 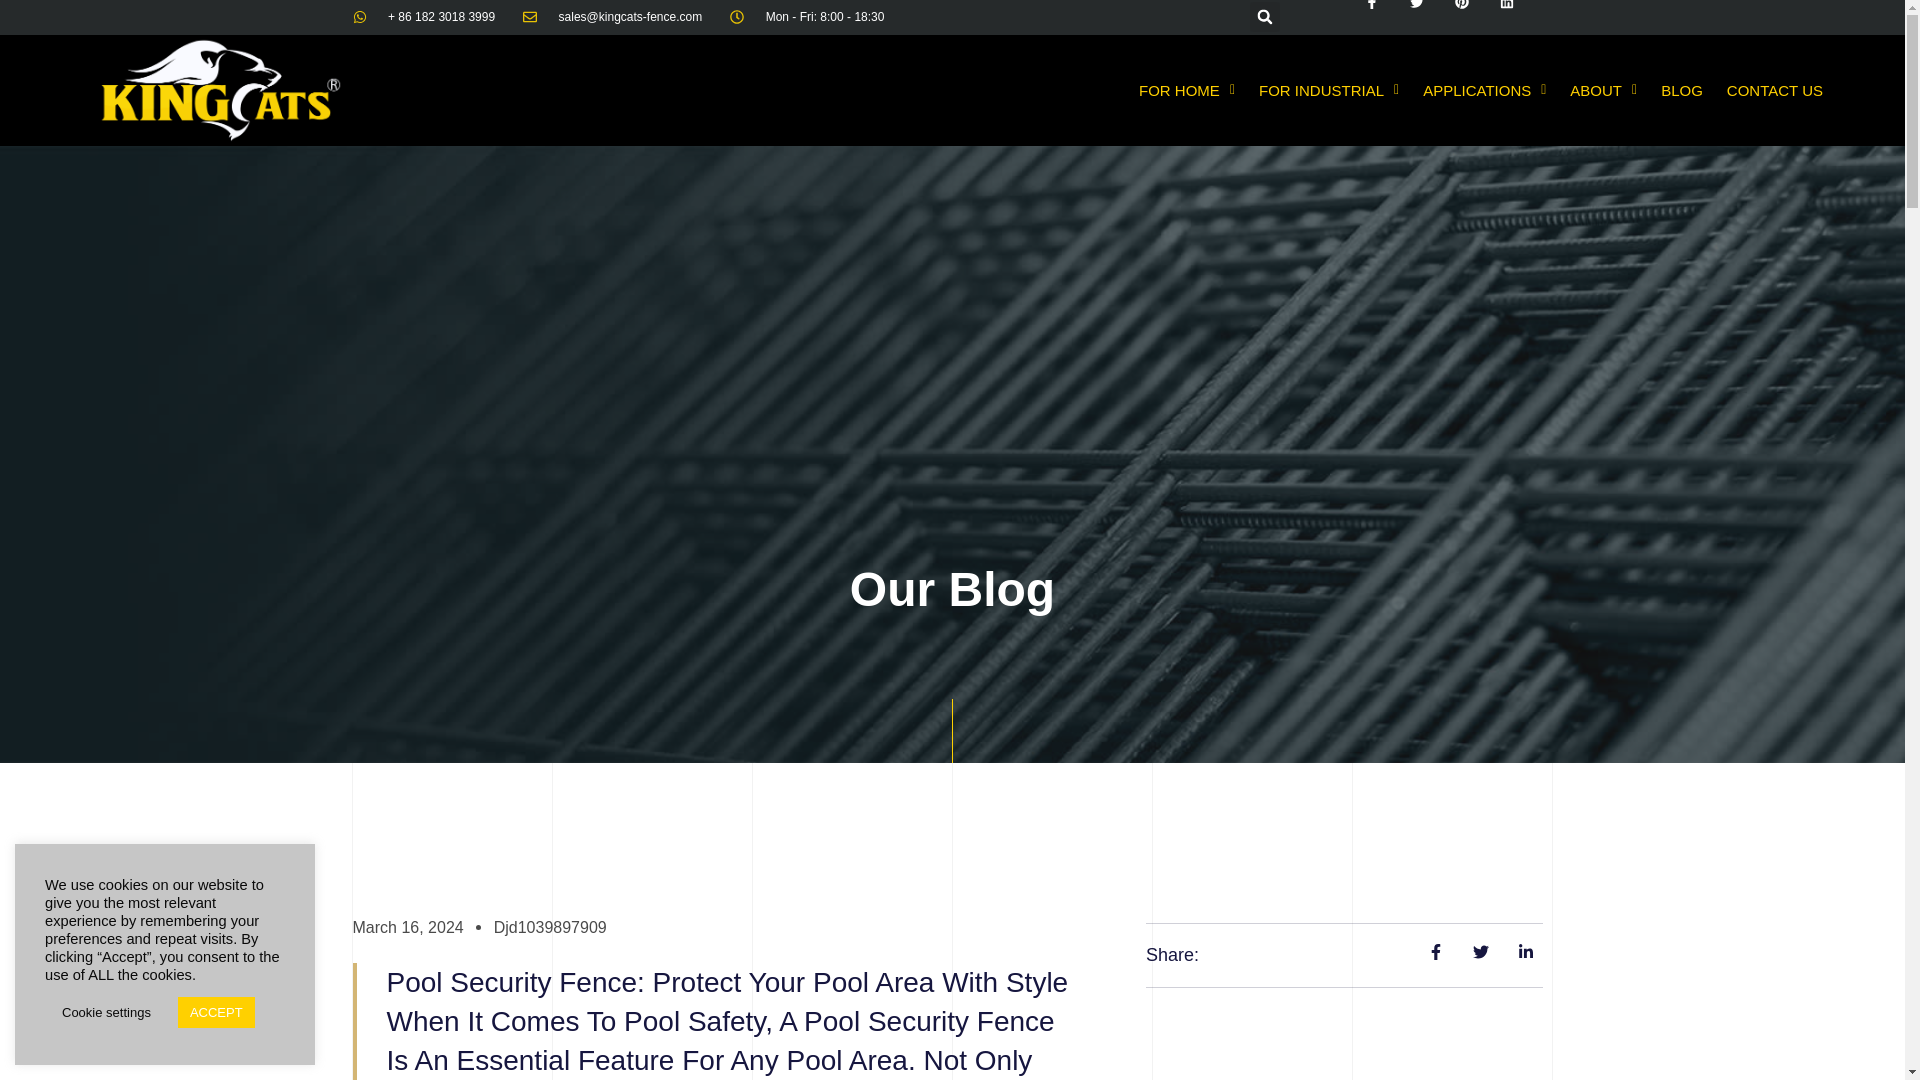 I want to click on FOR INDUSTRIAL, so click(x=1328, y=90).